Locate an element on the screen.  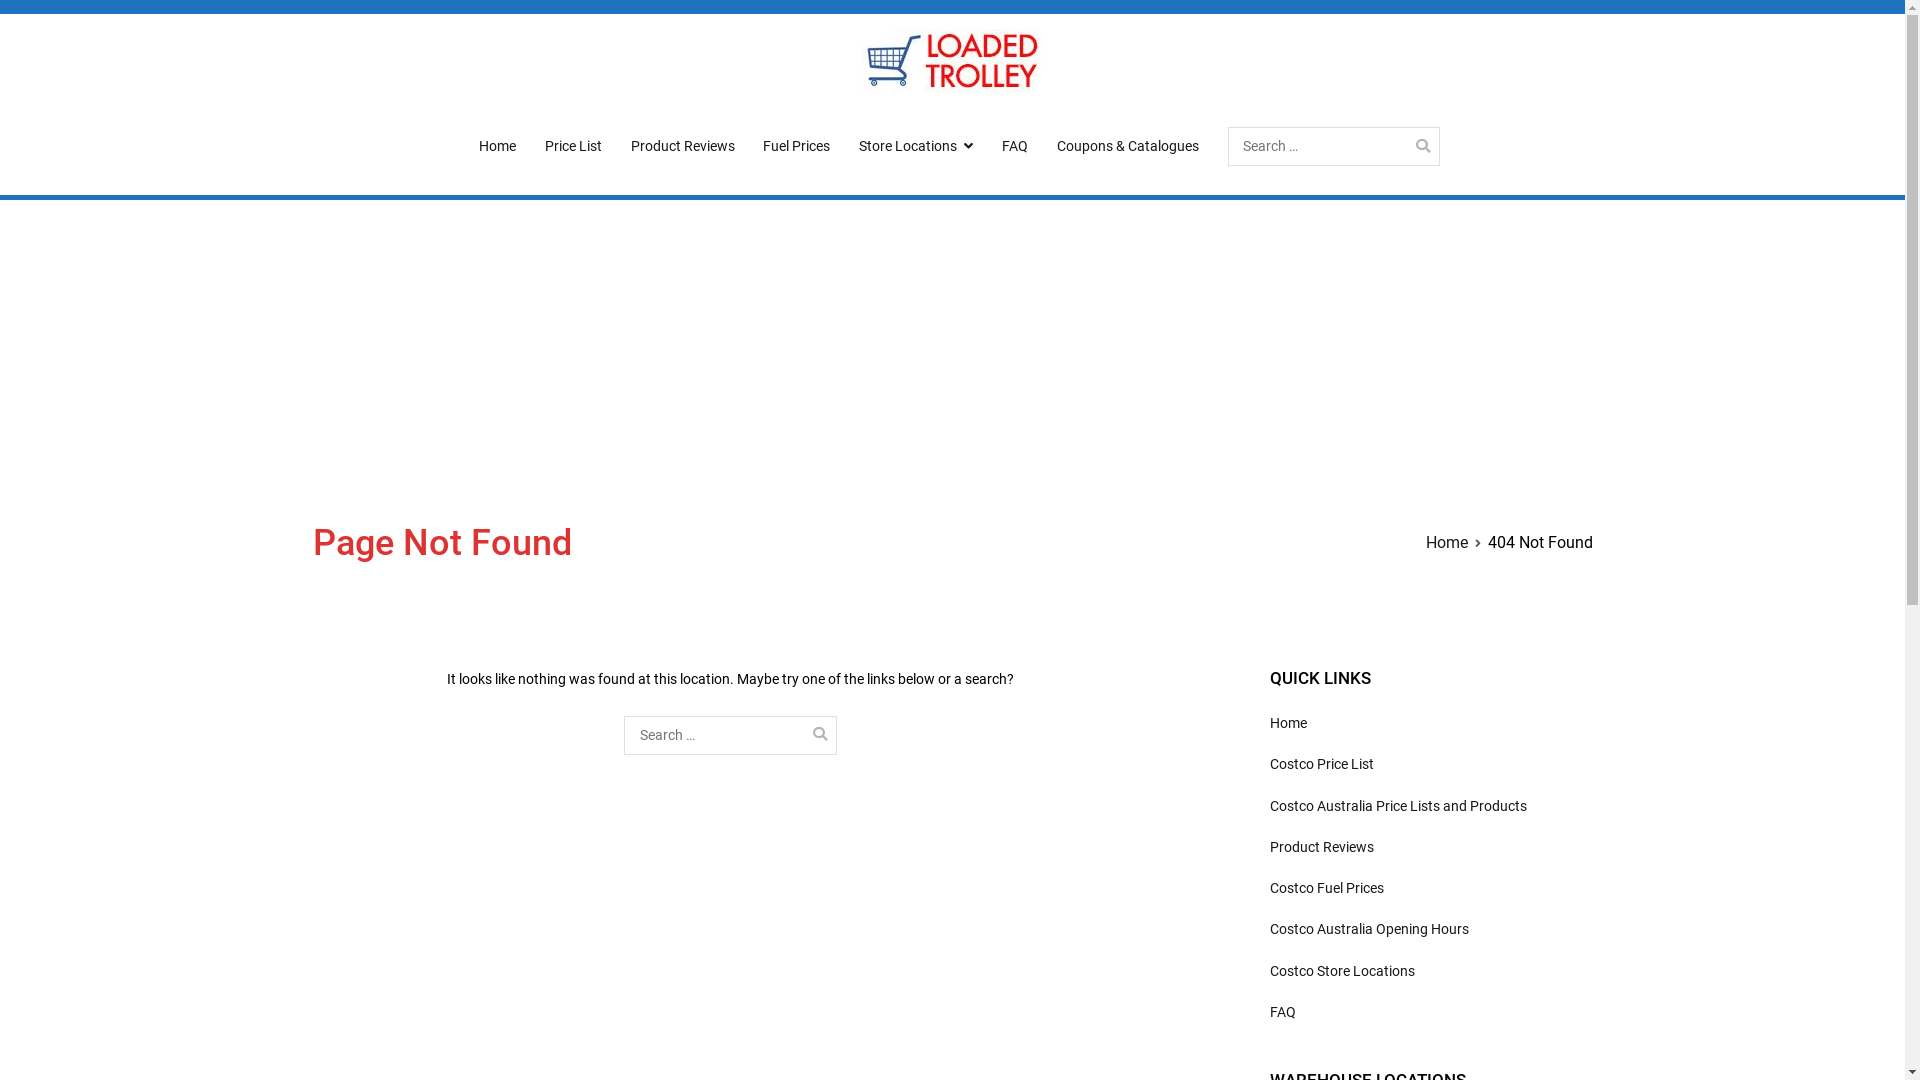
Product Reviews is located at coordinates (683, 147).